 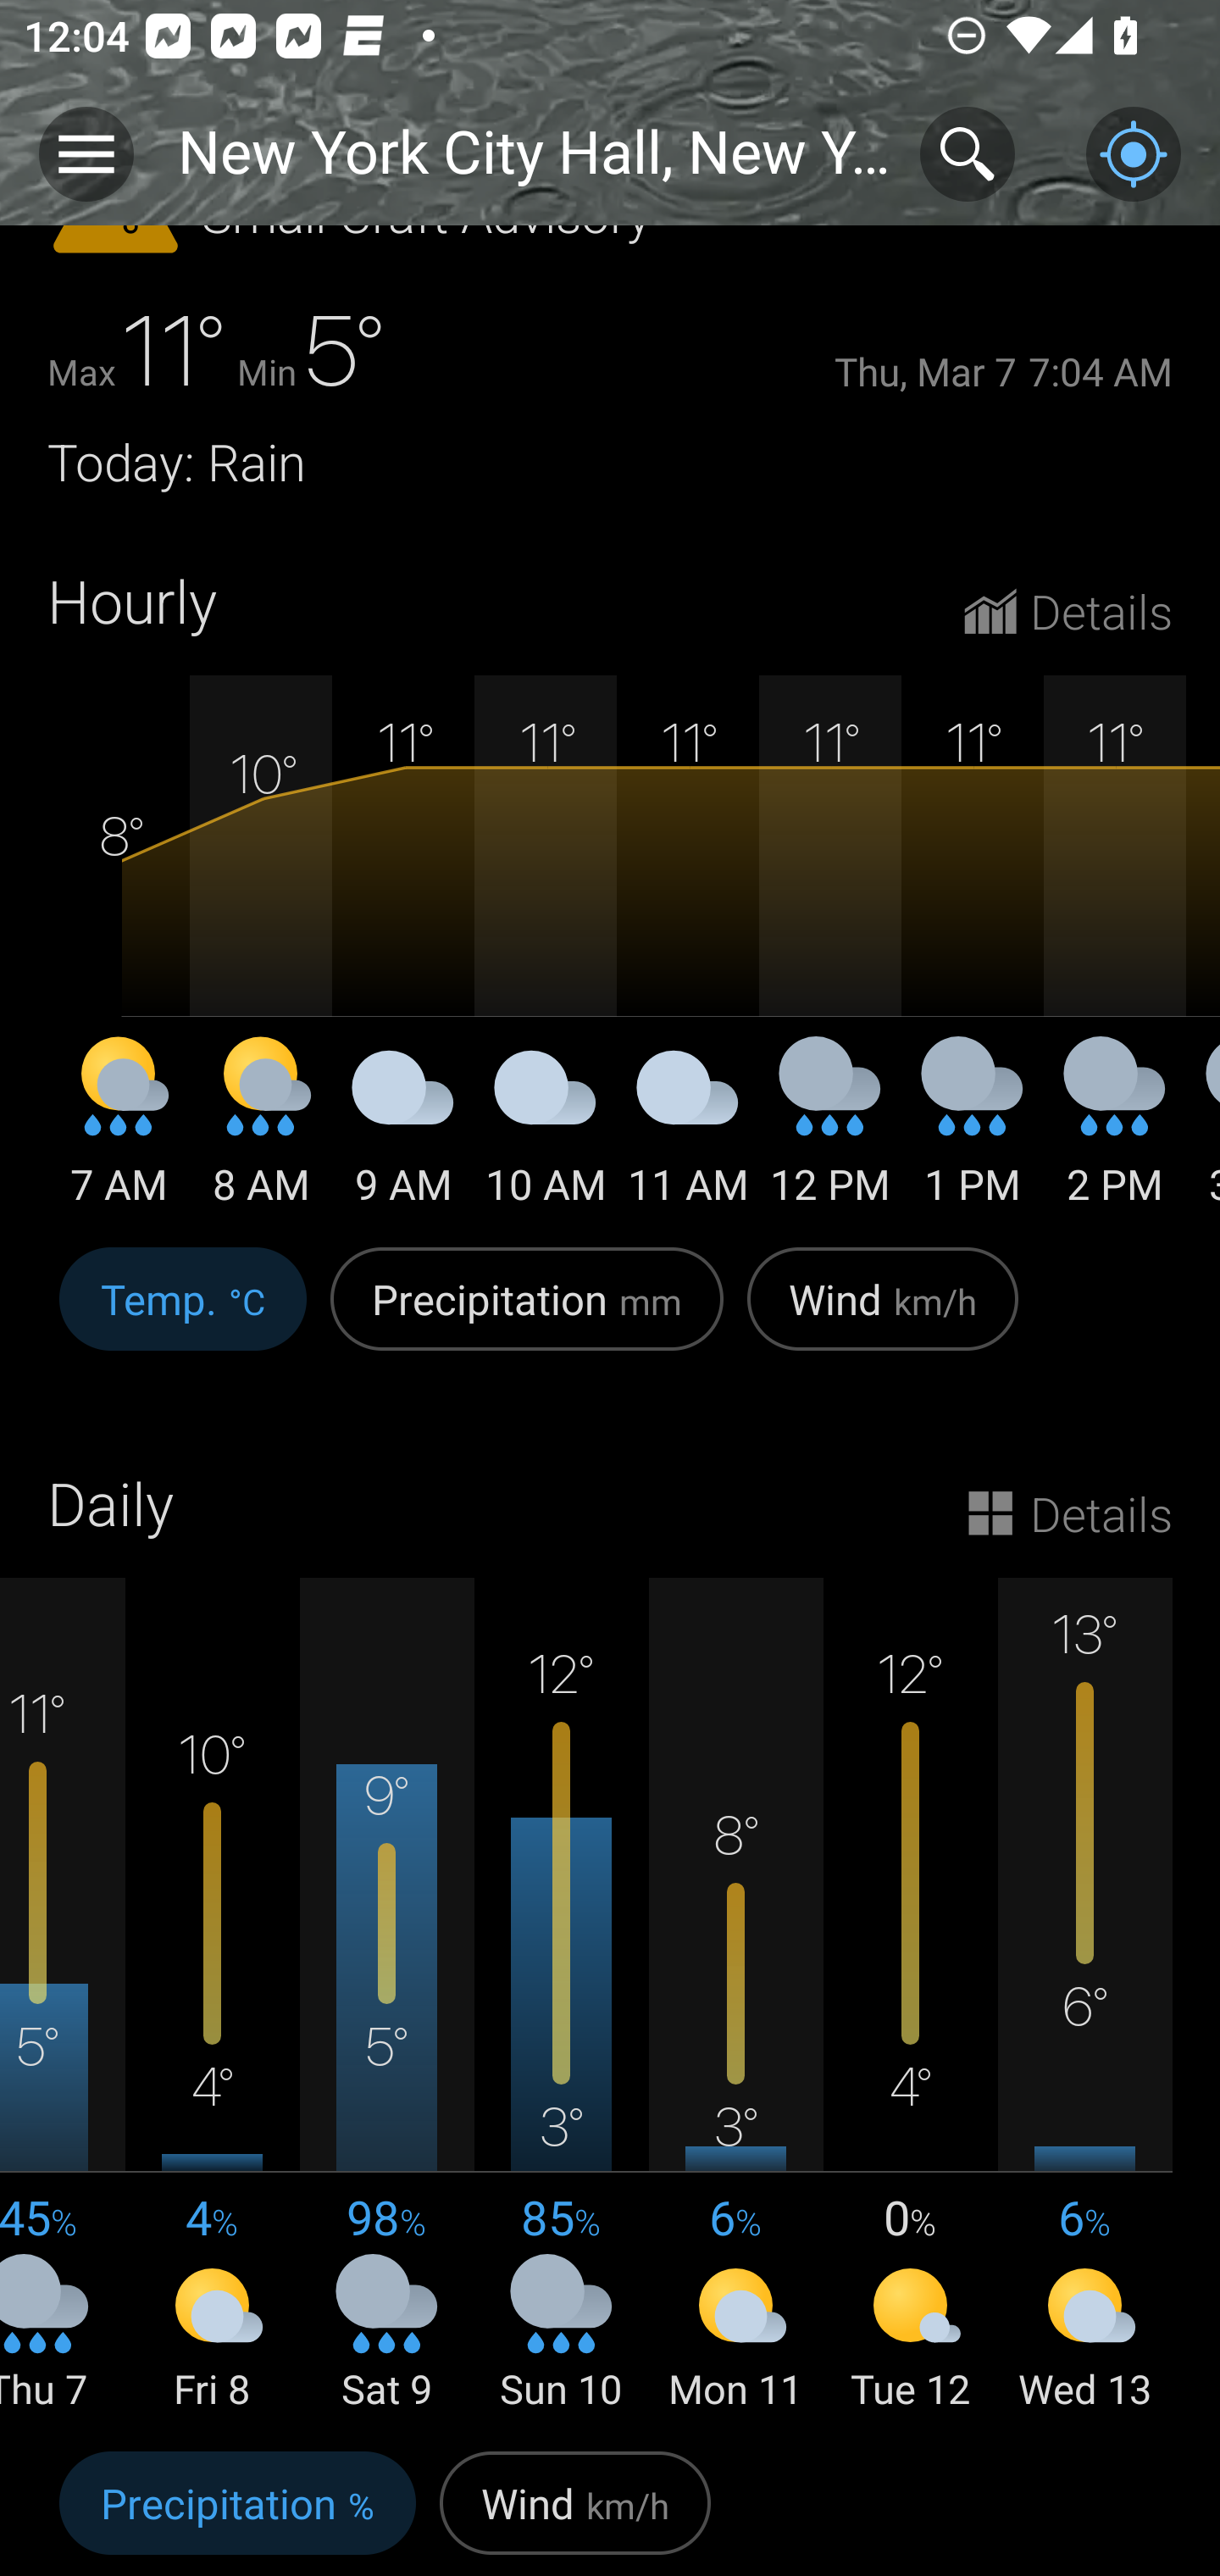 What do you see at coordinates (546, 1134) in the screenshot?
I see `10 AM` at bounding box center [546, 1134].